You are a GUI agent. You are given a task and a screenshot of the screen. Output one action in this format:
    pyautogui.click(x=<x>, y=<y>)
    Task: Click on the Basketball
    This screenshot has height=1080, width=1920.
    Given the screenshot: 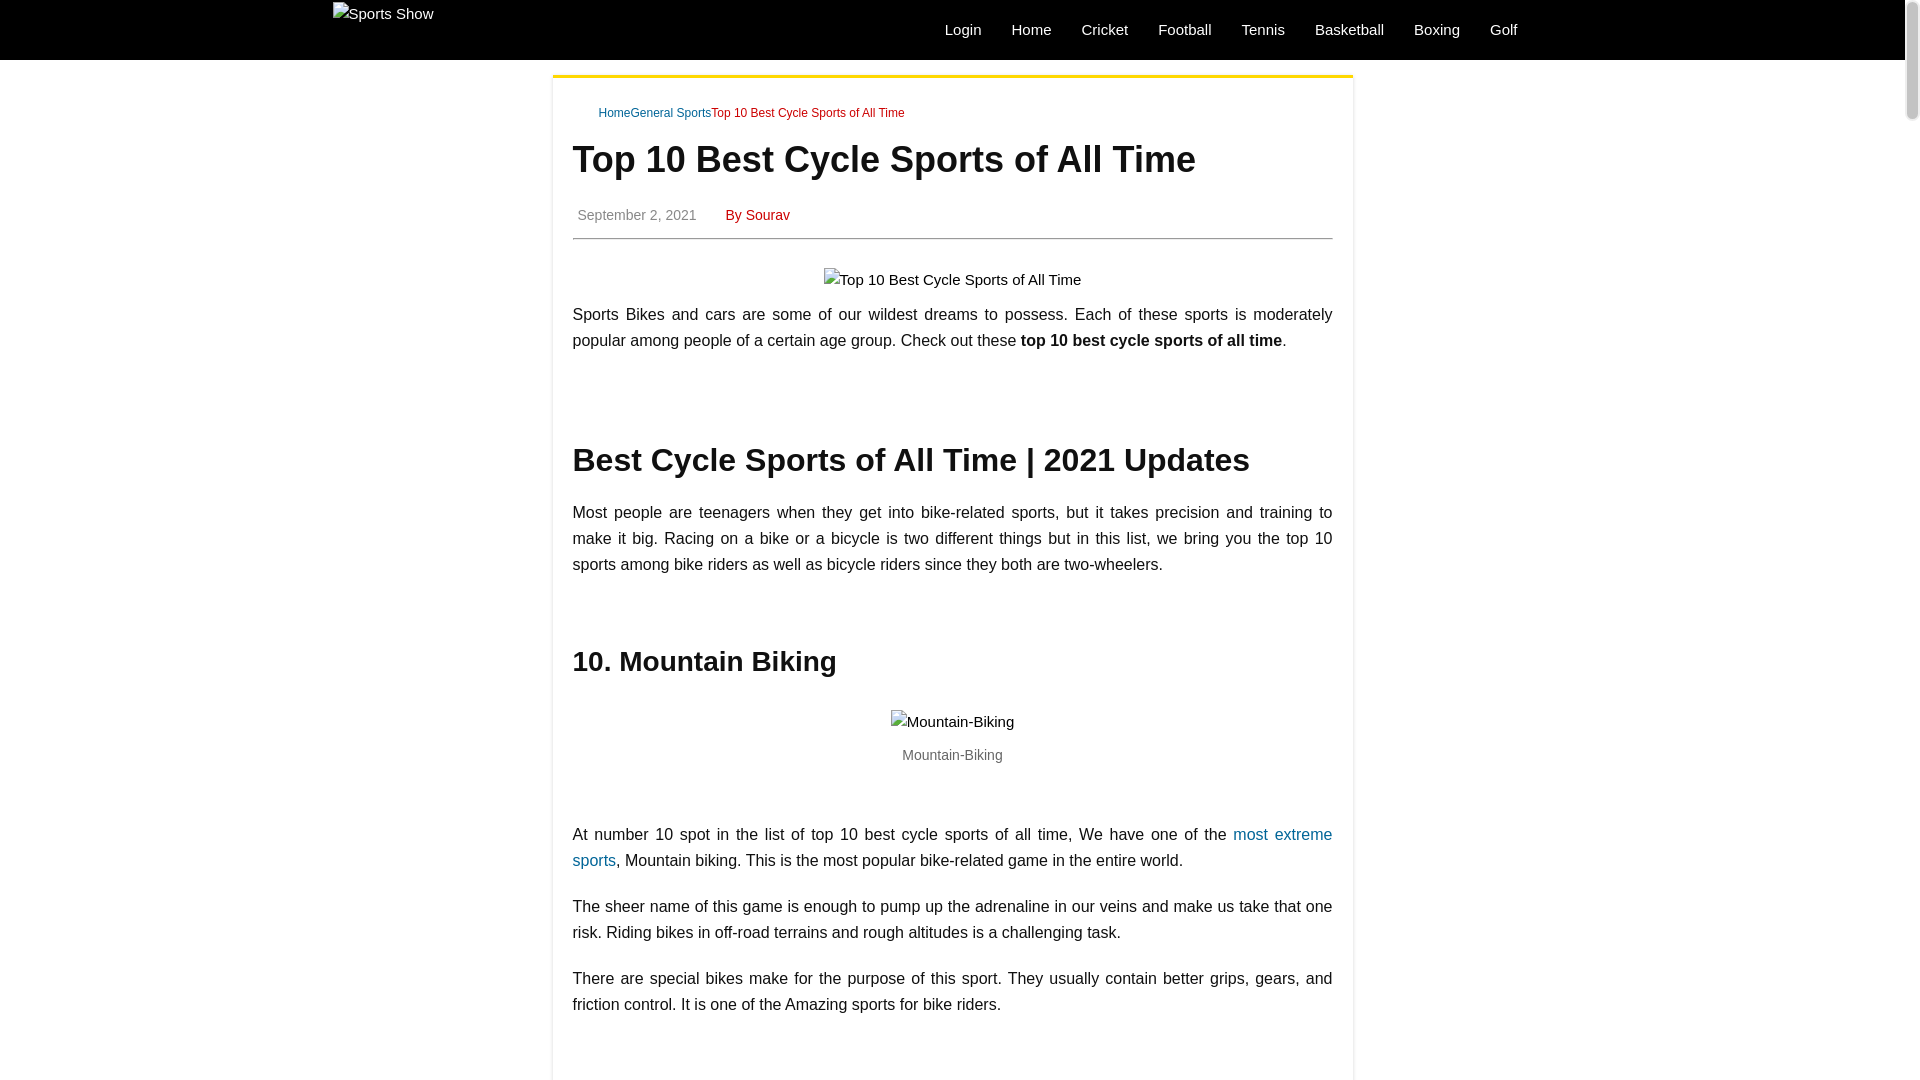 What is the action you would take?
    pyautogui.click(x=1349, y=30)
    